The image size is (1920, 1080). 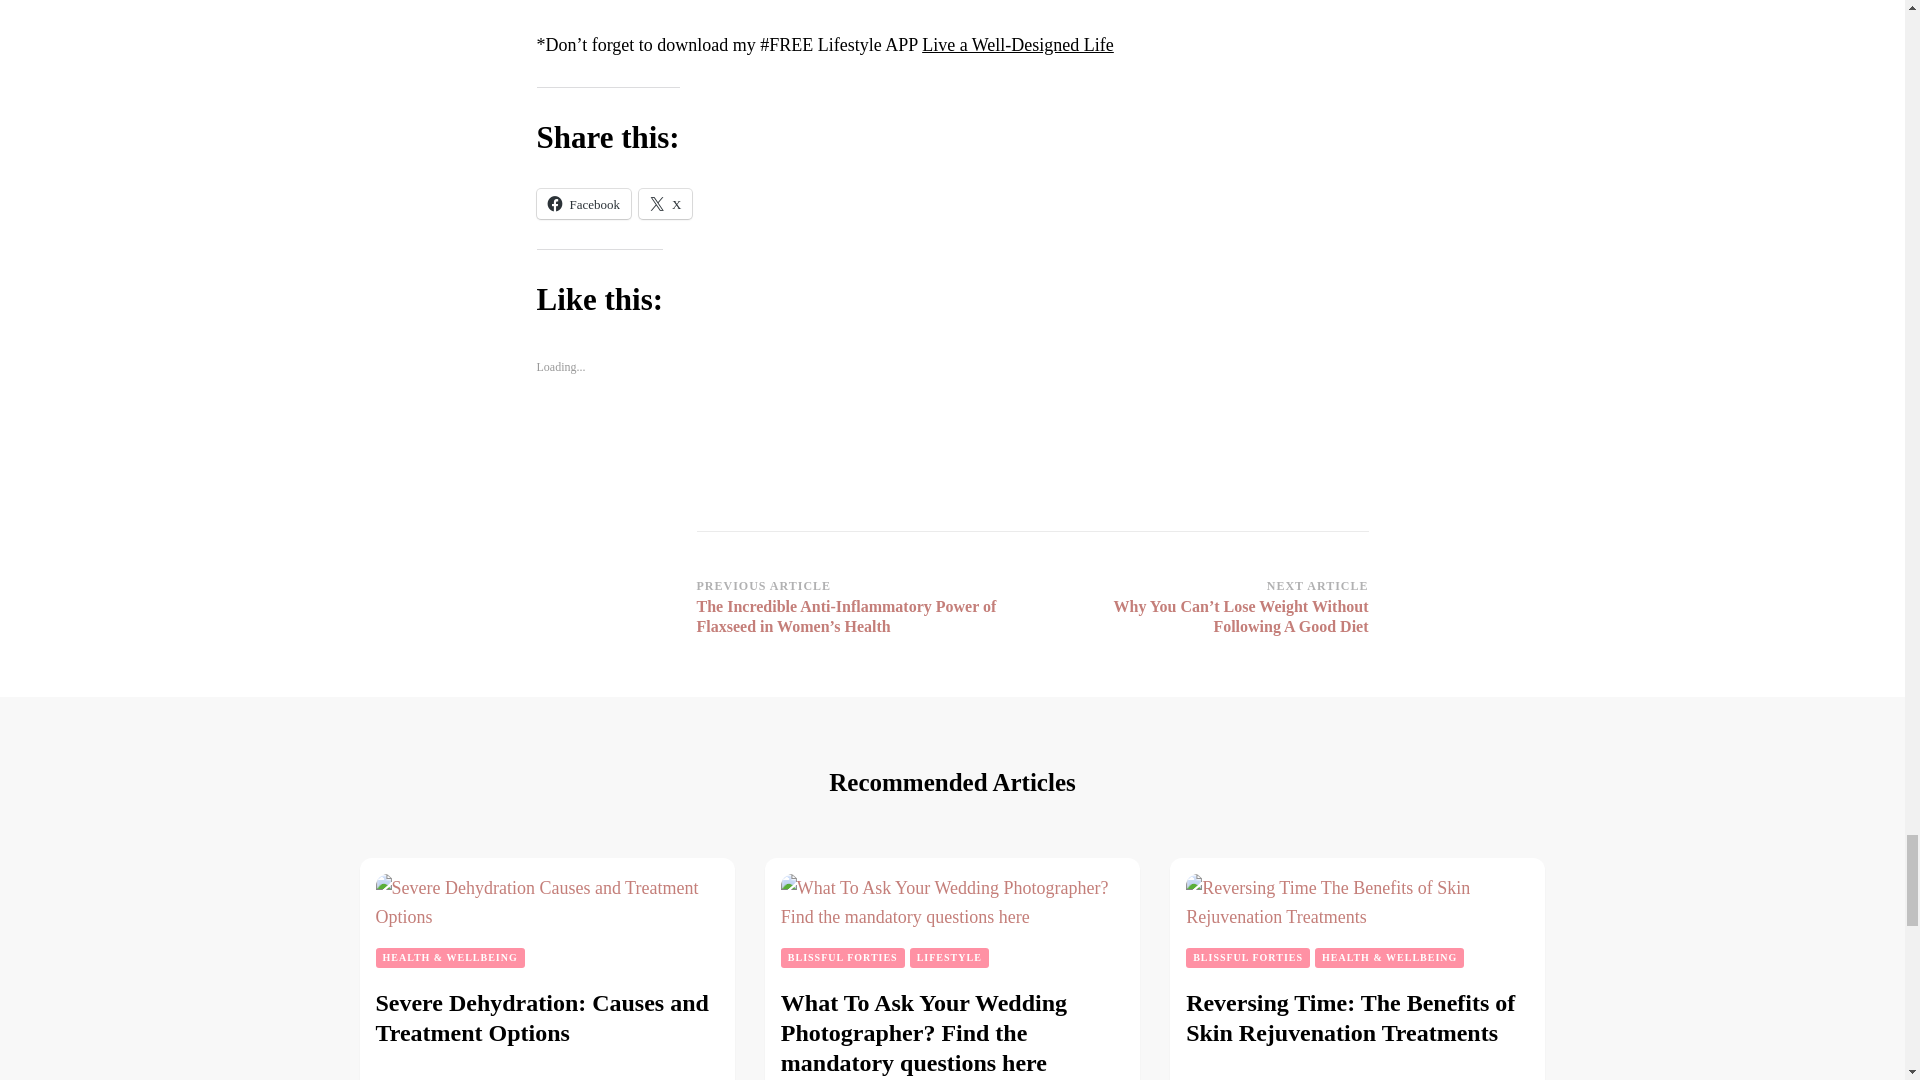 What do you see at coordinates (583, 204) in the screenshot?
I see `Click to share on Facebook` at bounding box center [583, 204].